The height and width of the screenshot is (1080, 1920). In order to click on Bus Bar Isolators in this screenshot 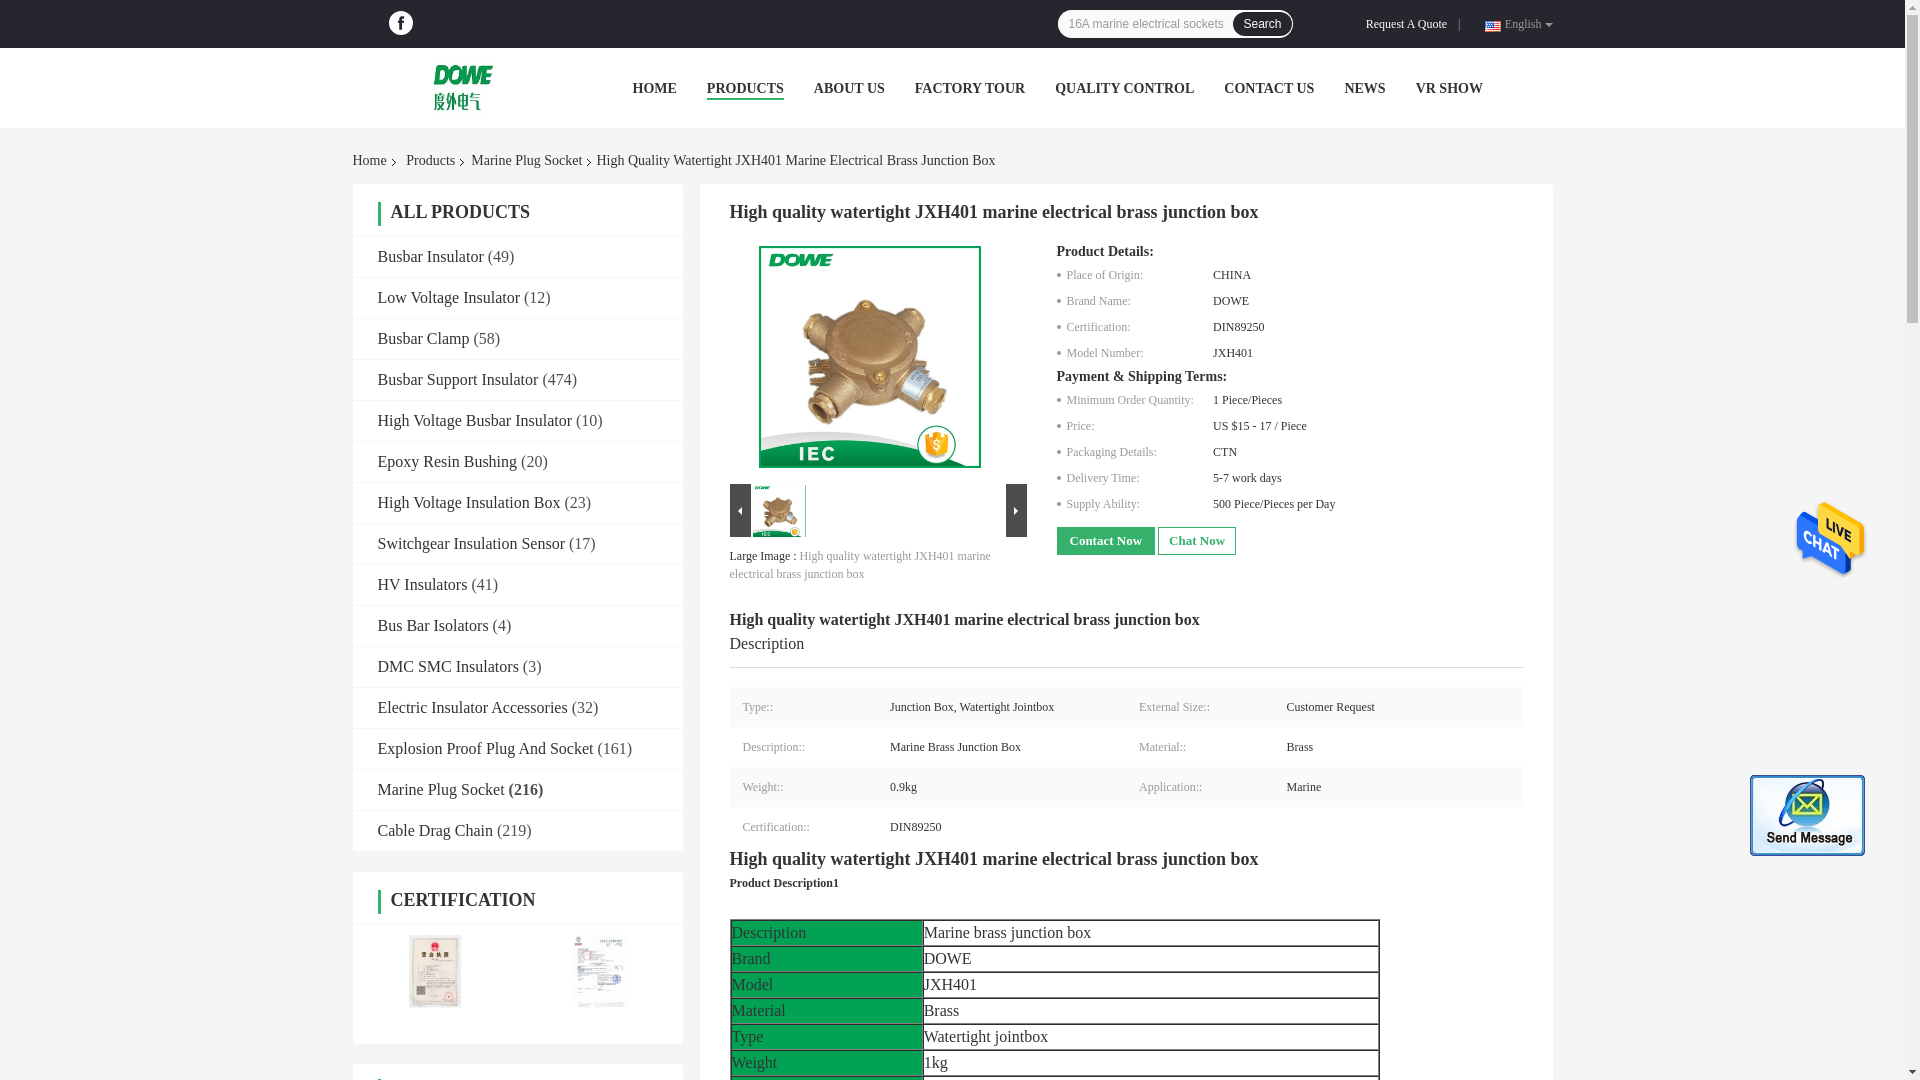, I will do `click(434, 624)`.